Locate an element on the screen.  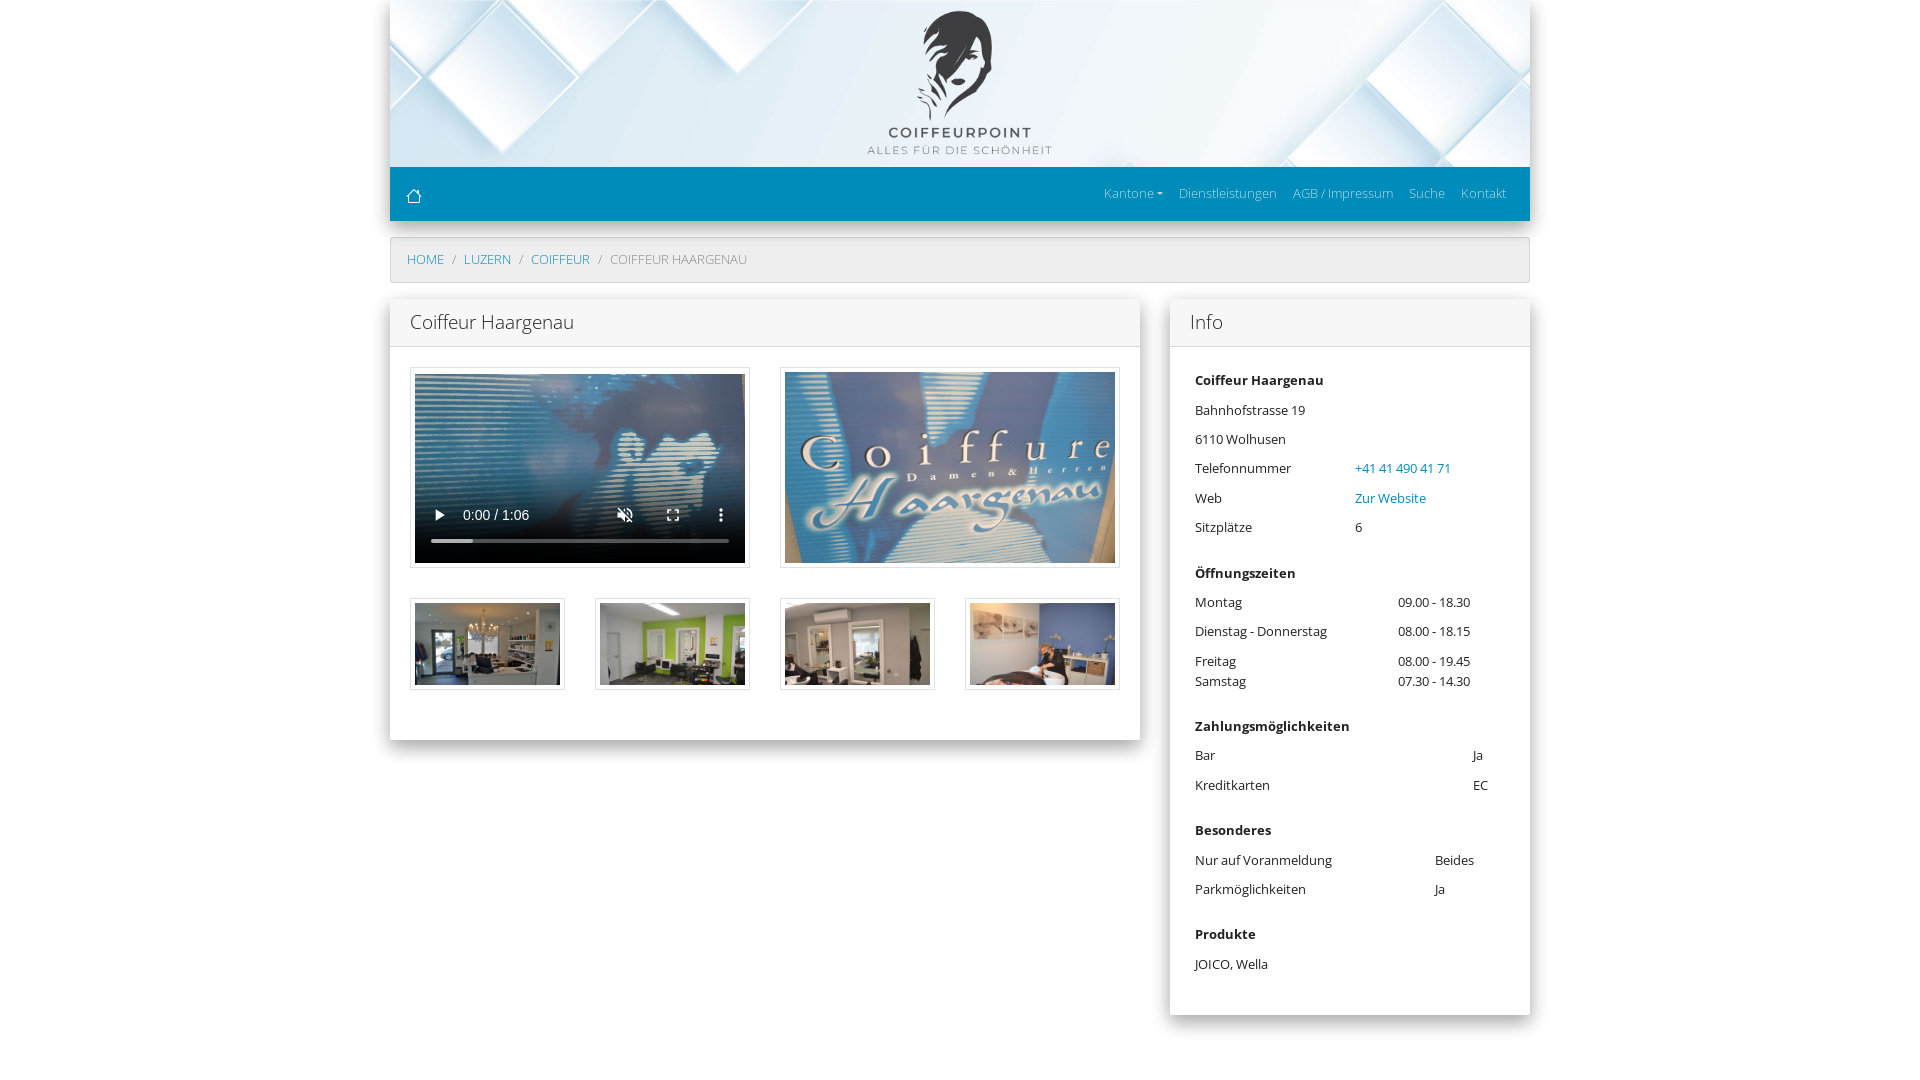
Kontakt is located at coordinates (1484, 194).